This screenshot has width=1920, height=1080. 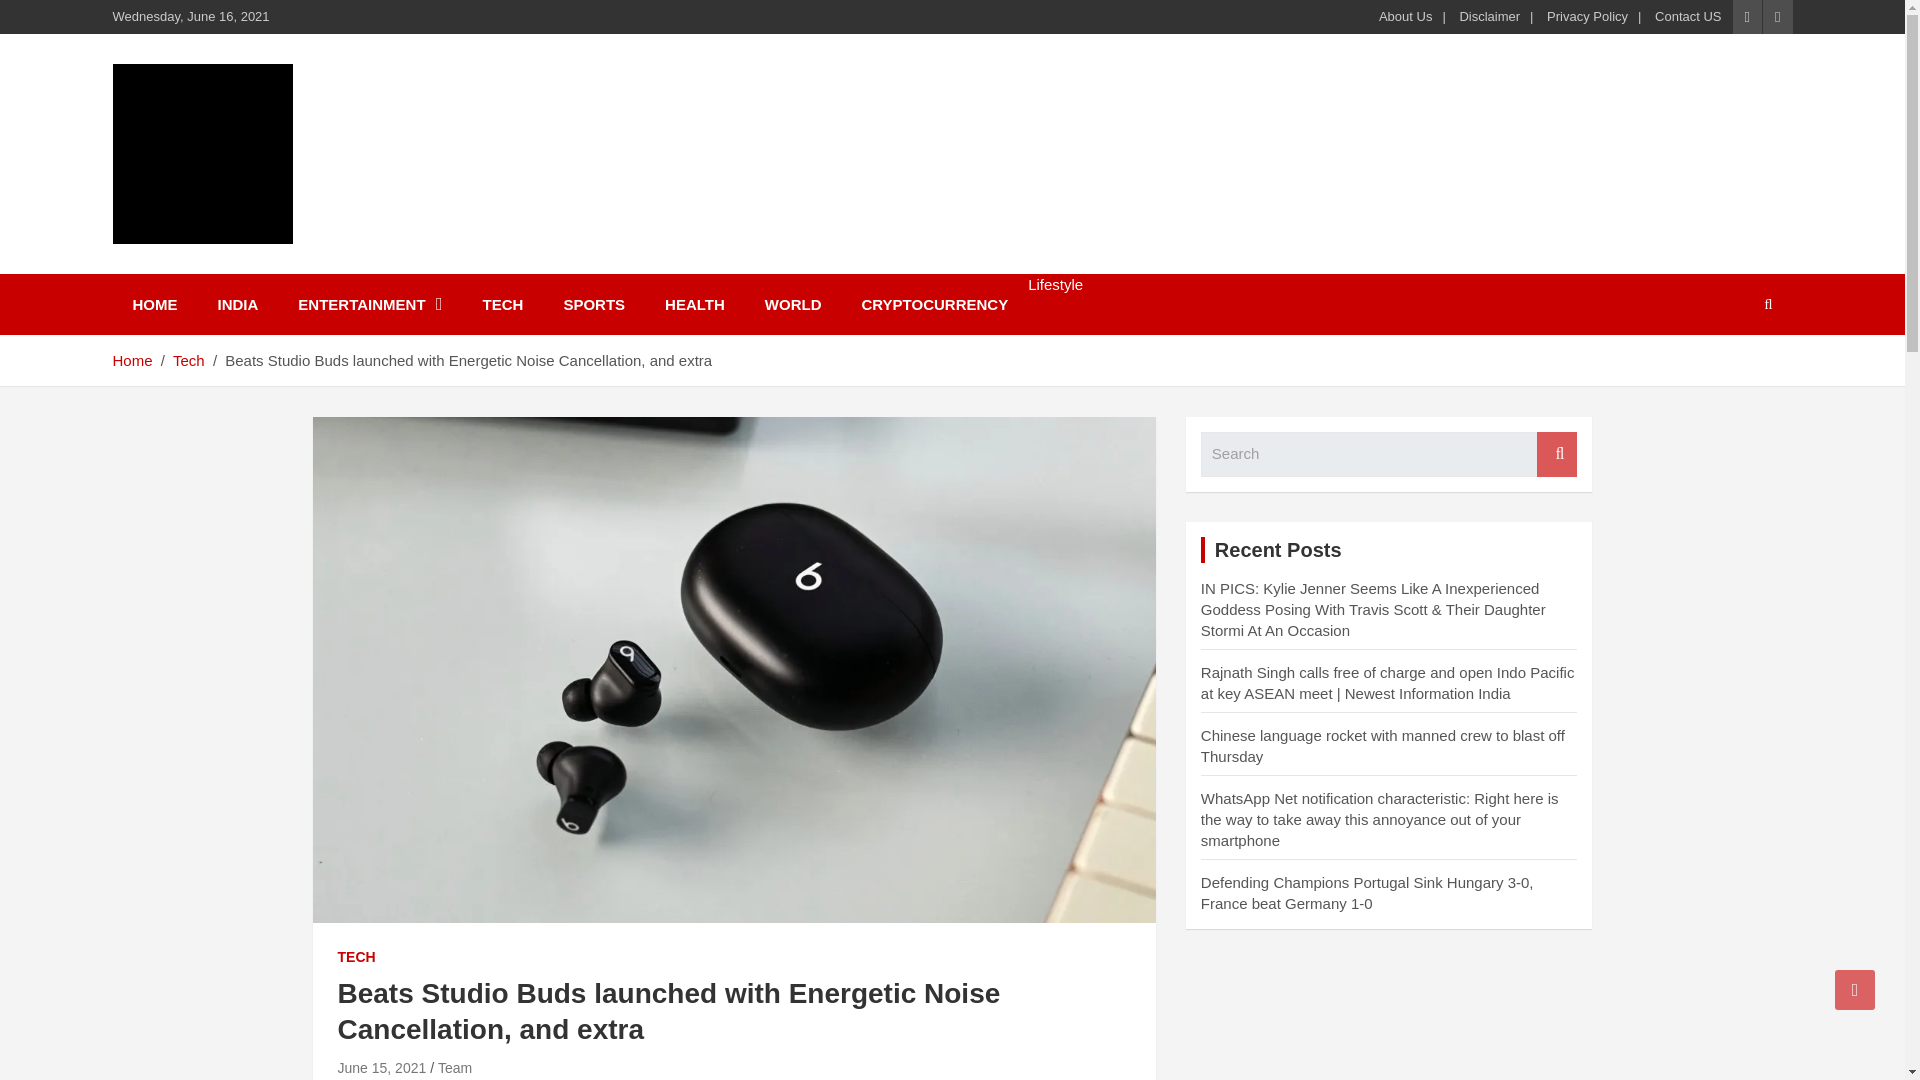 What do you see at coordinates (382, 1067) in the screenshot?
I see `June 15, 2021` at bounding box center [382, 1067].